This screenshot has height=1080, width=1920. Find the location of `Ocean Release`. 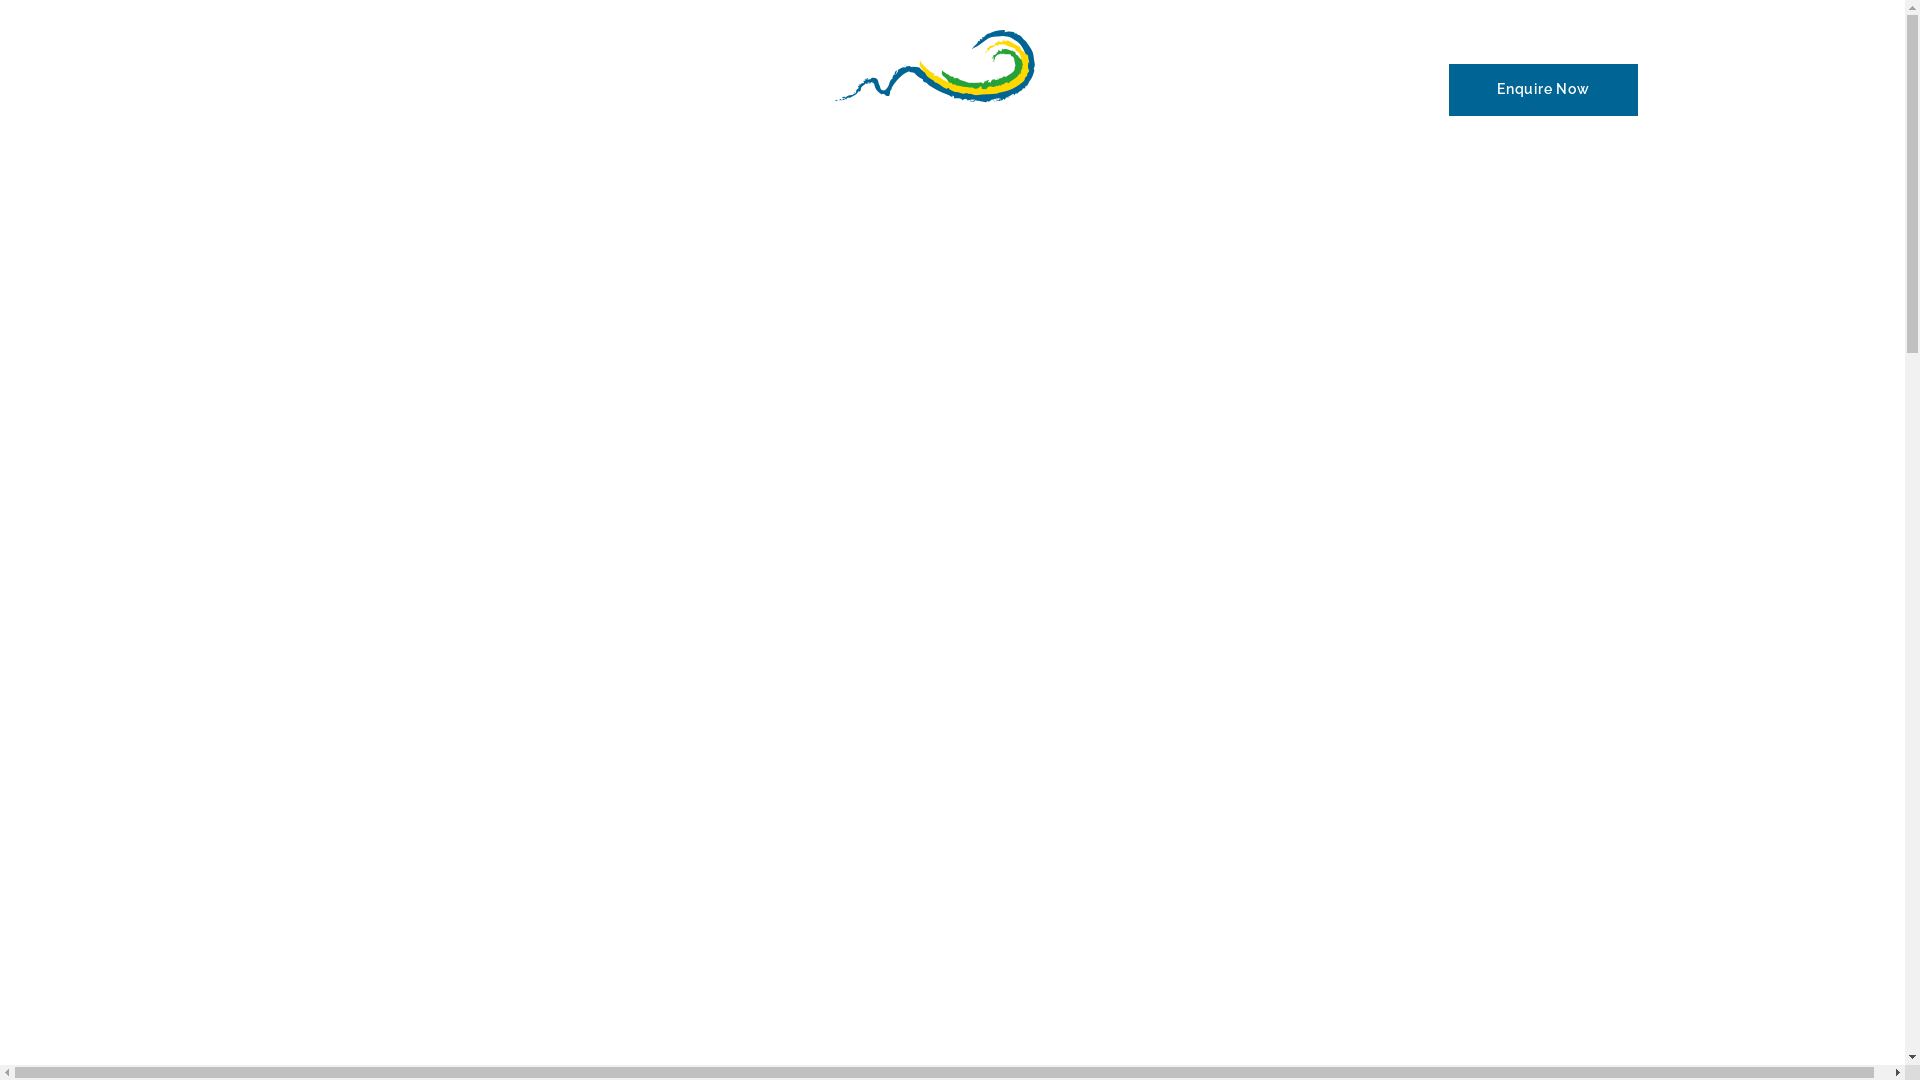

Ocean Release is located at coordinates (1331, 90).